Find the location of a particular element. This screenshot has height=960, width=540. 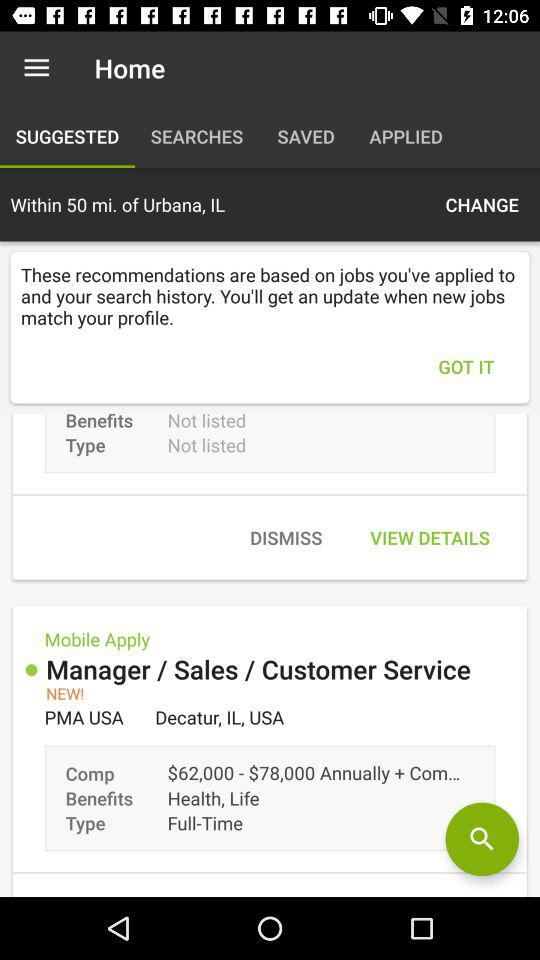

choose icon above manager sales customer is located at coordinates (430, 538).